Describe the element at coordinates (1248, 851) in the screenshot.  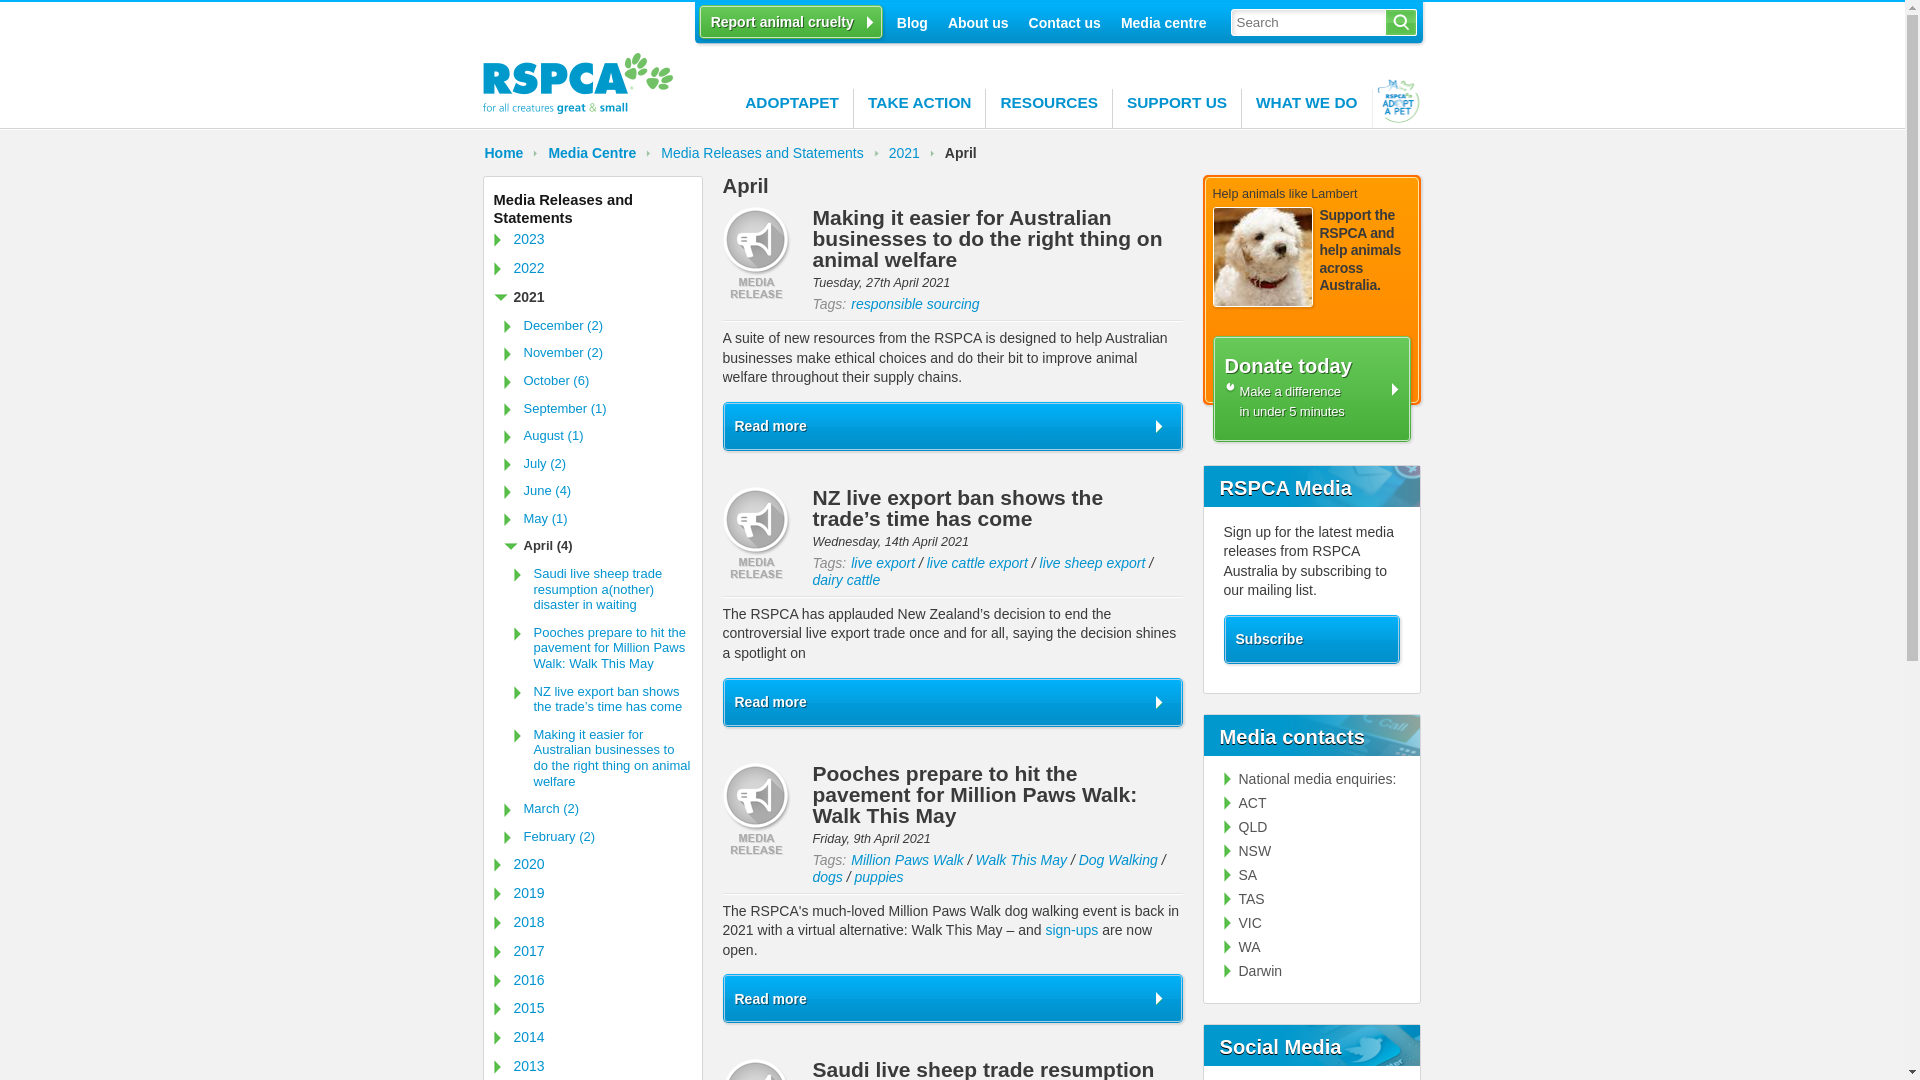
I see `NSW` at that location.